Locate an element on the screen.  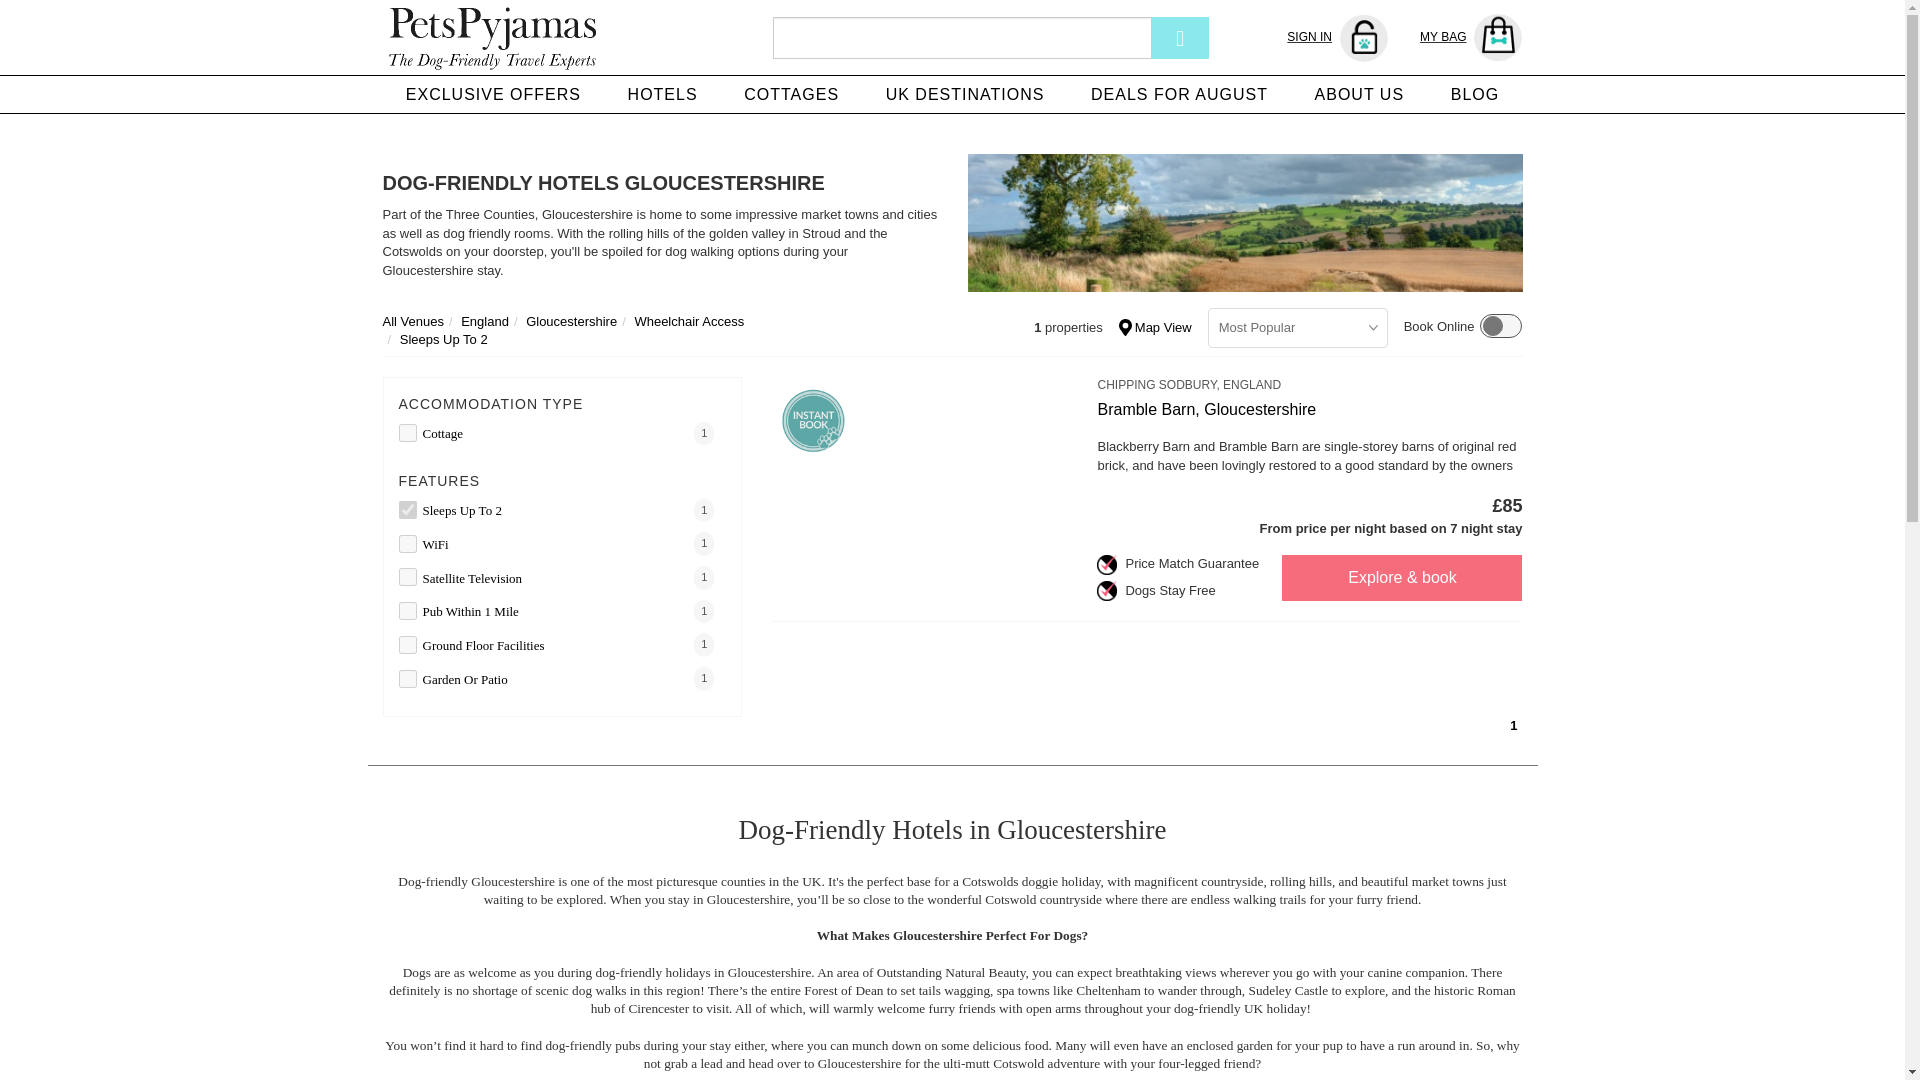
on is located at coordinates (406, 645).